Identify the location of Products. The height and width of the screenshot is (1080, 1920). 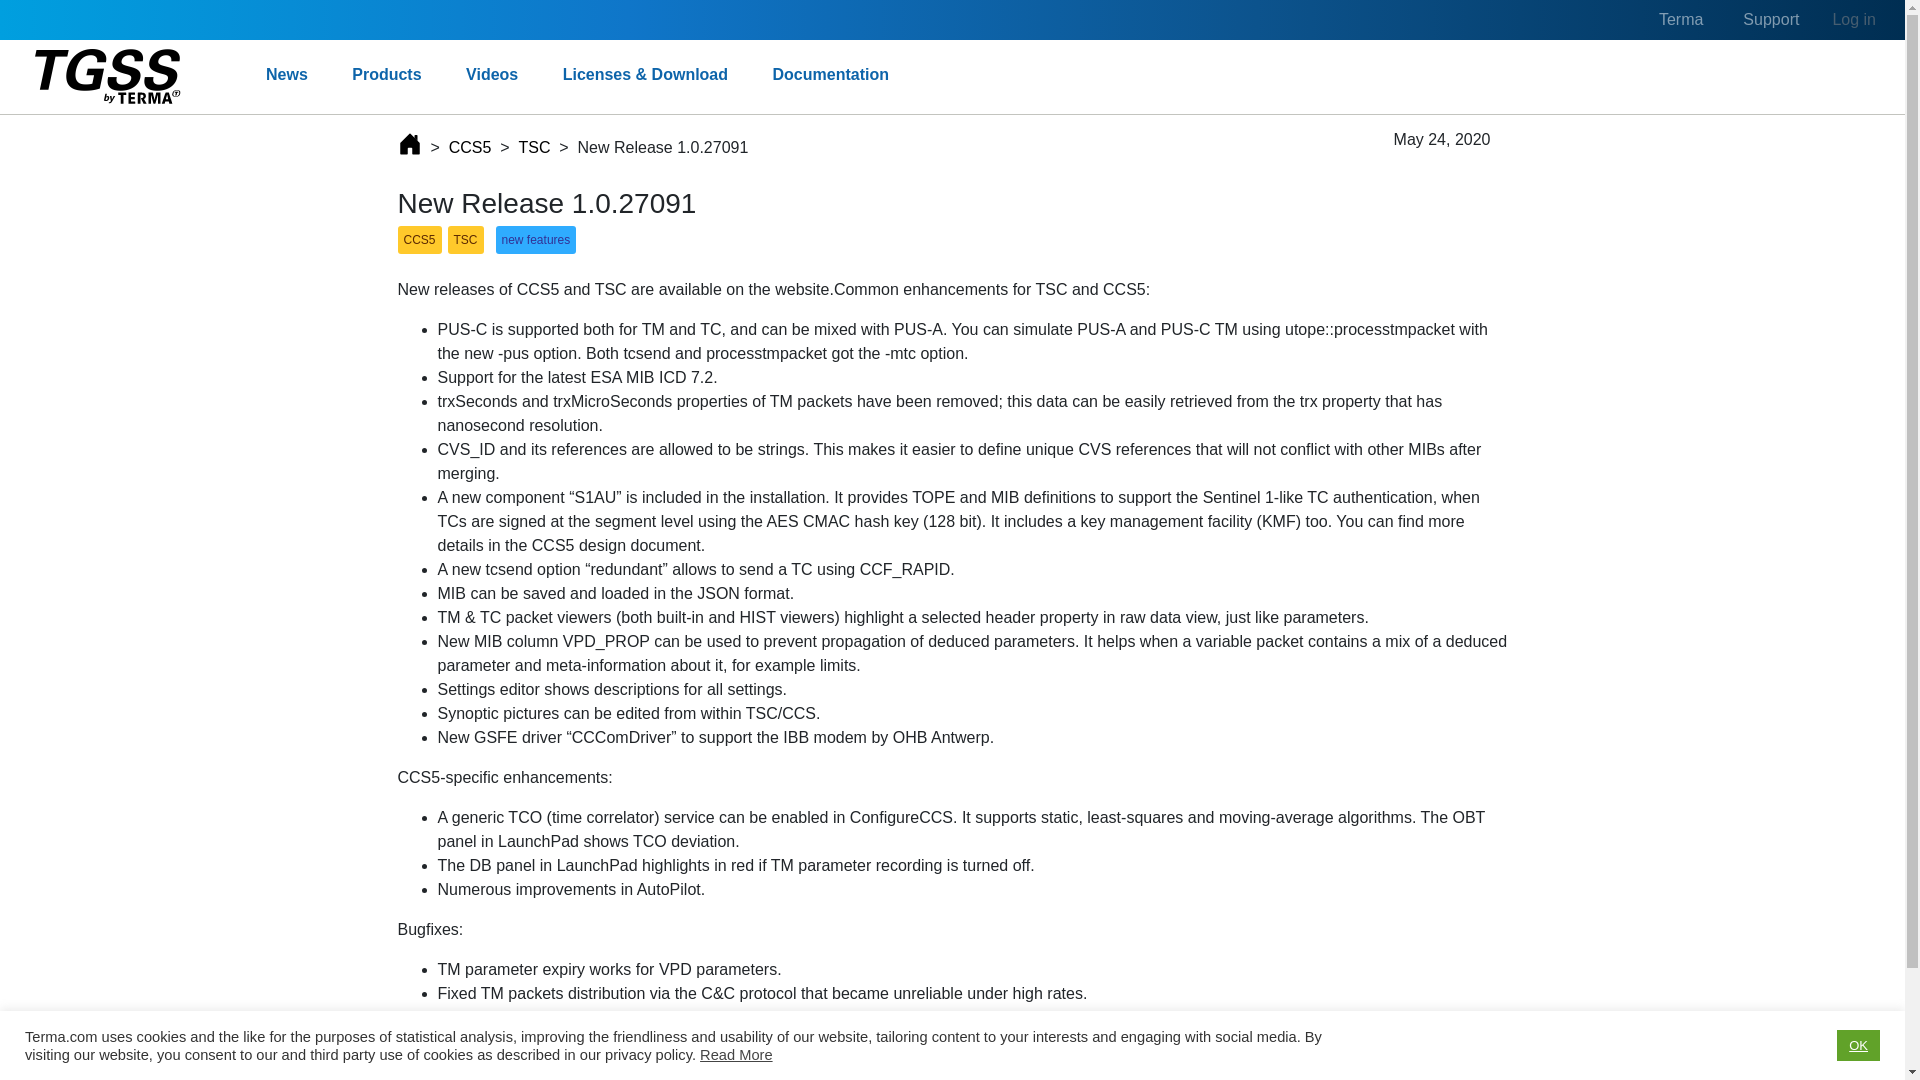
(386, 74).